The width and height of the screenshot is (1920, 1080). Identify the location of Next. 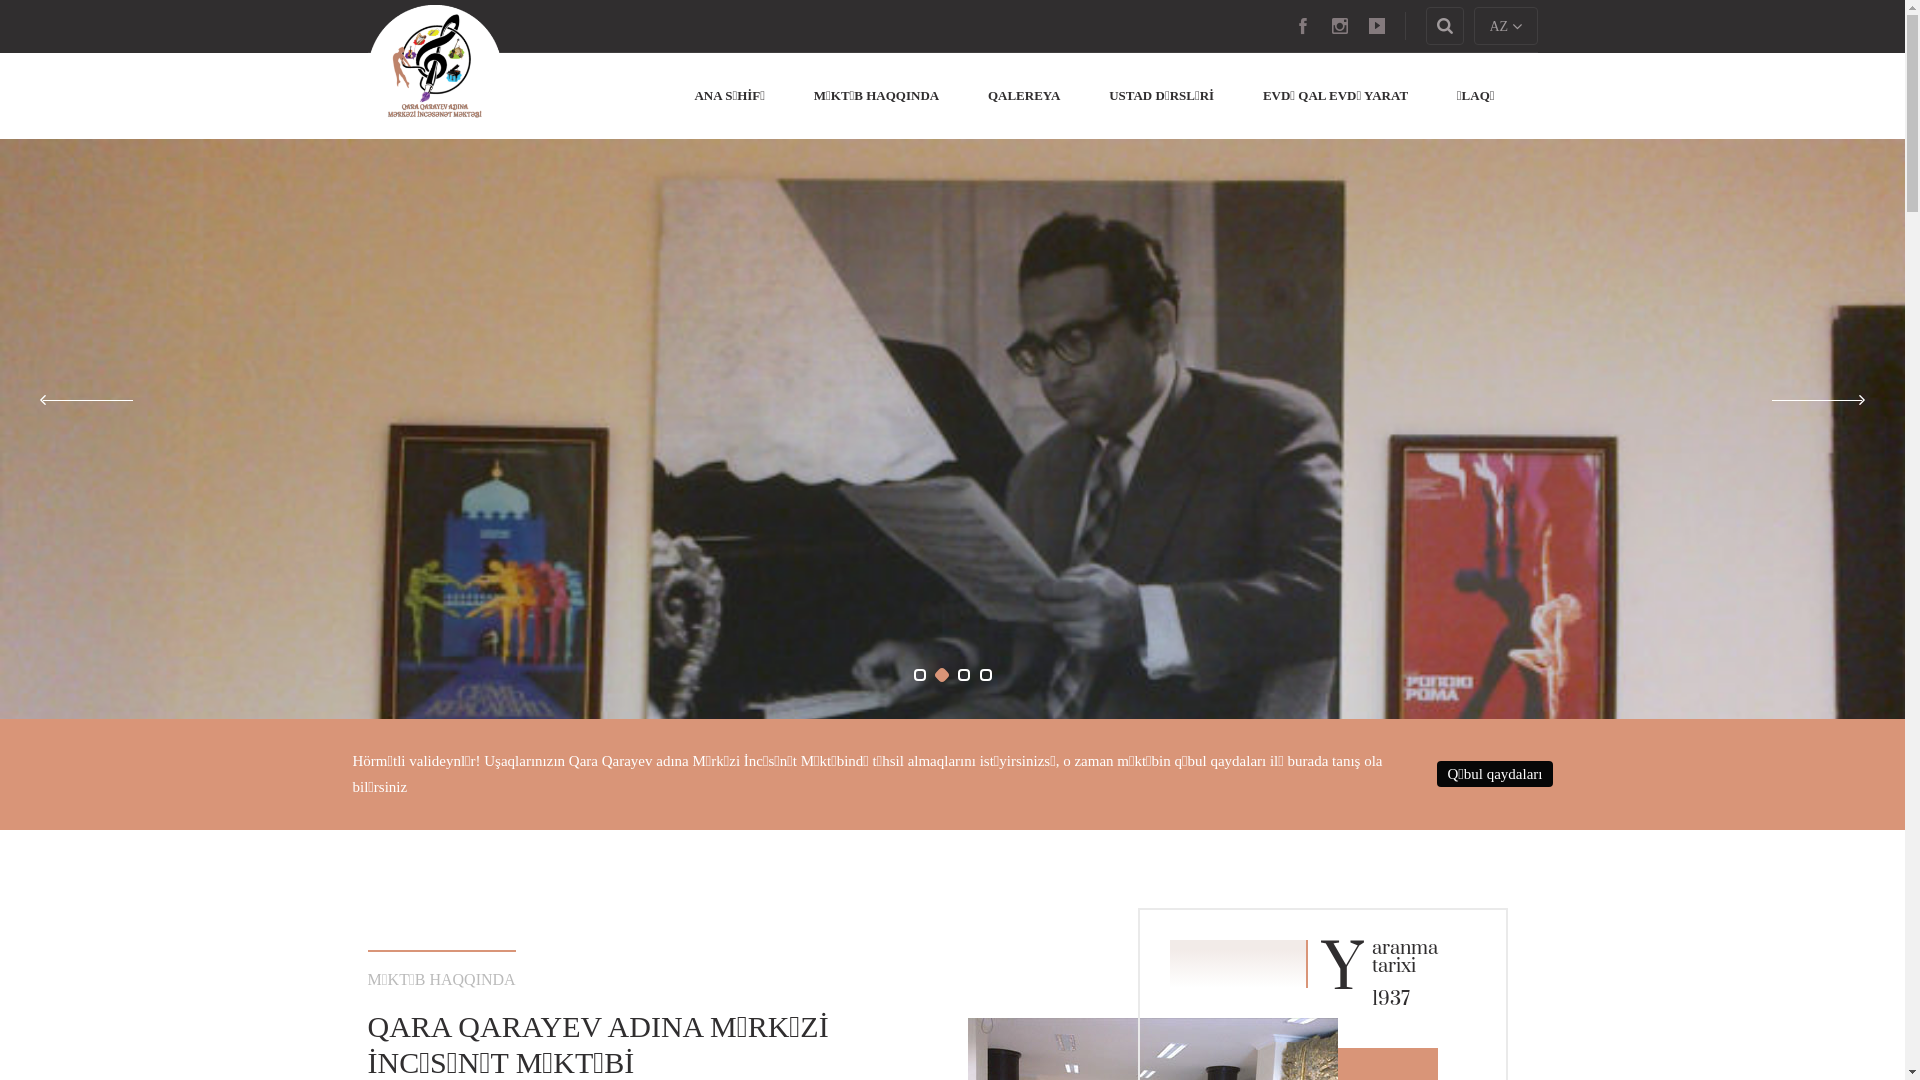
(1817, 400).